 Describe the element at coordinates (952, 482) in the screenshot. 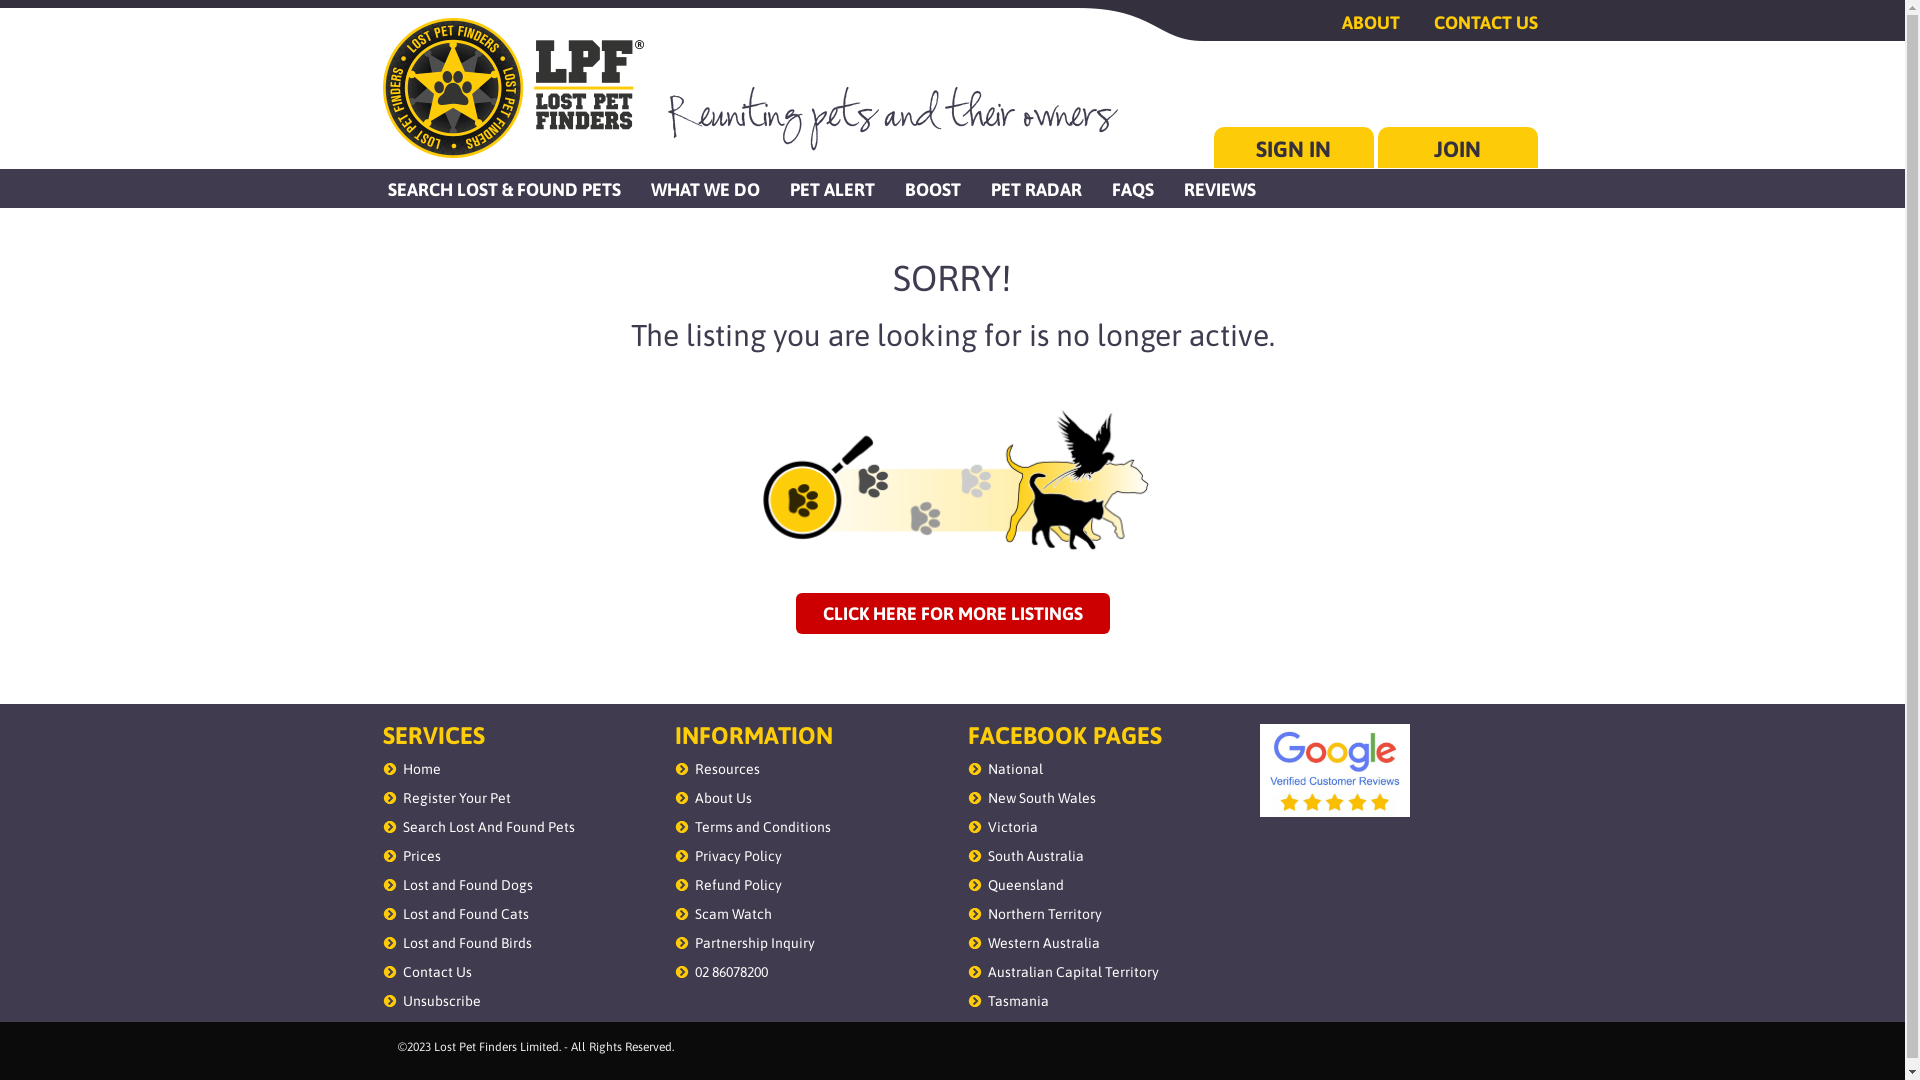

I see `Lost Pet Finders` at that location.